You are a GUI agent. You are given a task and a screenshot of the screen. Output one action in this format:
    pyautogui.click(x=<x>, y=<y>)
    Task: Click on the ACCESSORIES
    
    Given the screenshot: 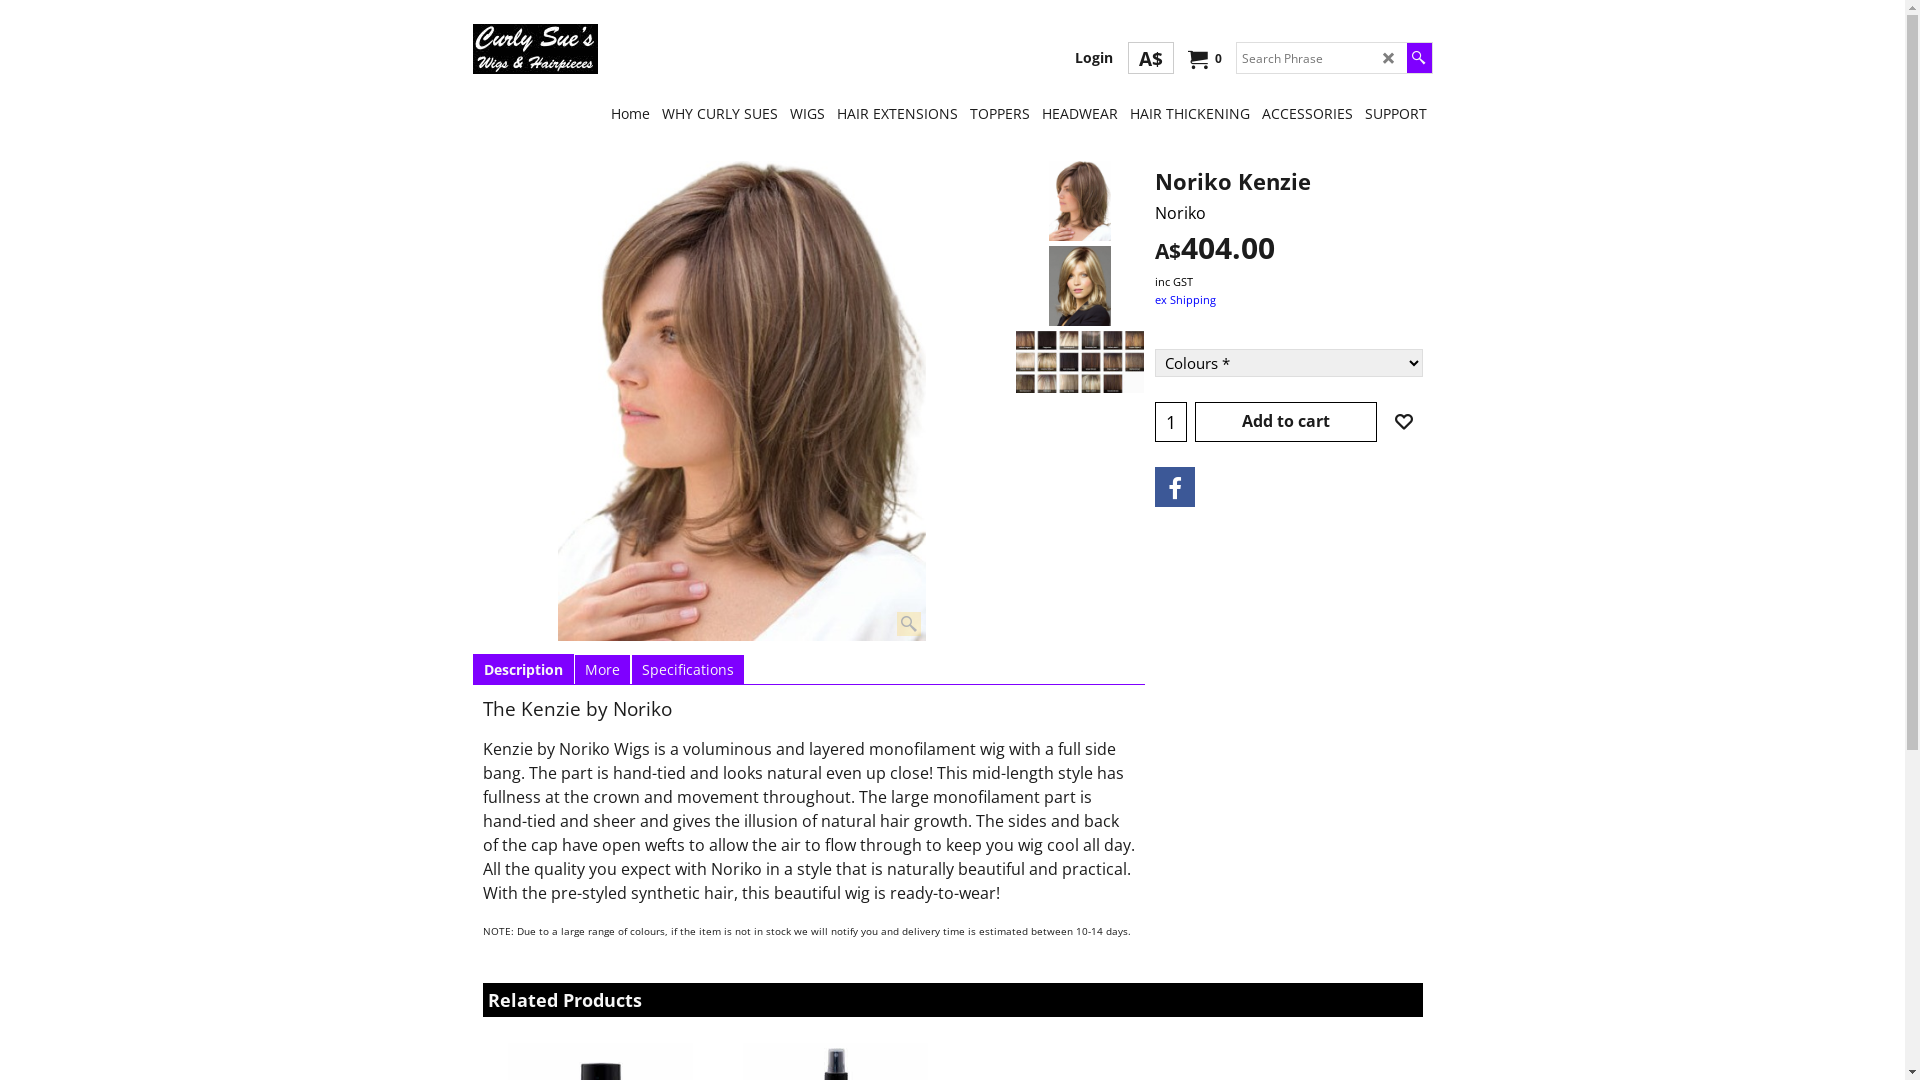 What is the action you would take?
    pyautogui.click(x=1308, y=112)
    